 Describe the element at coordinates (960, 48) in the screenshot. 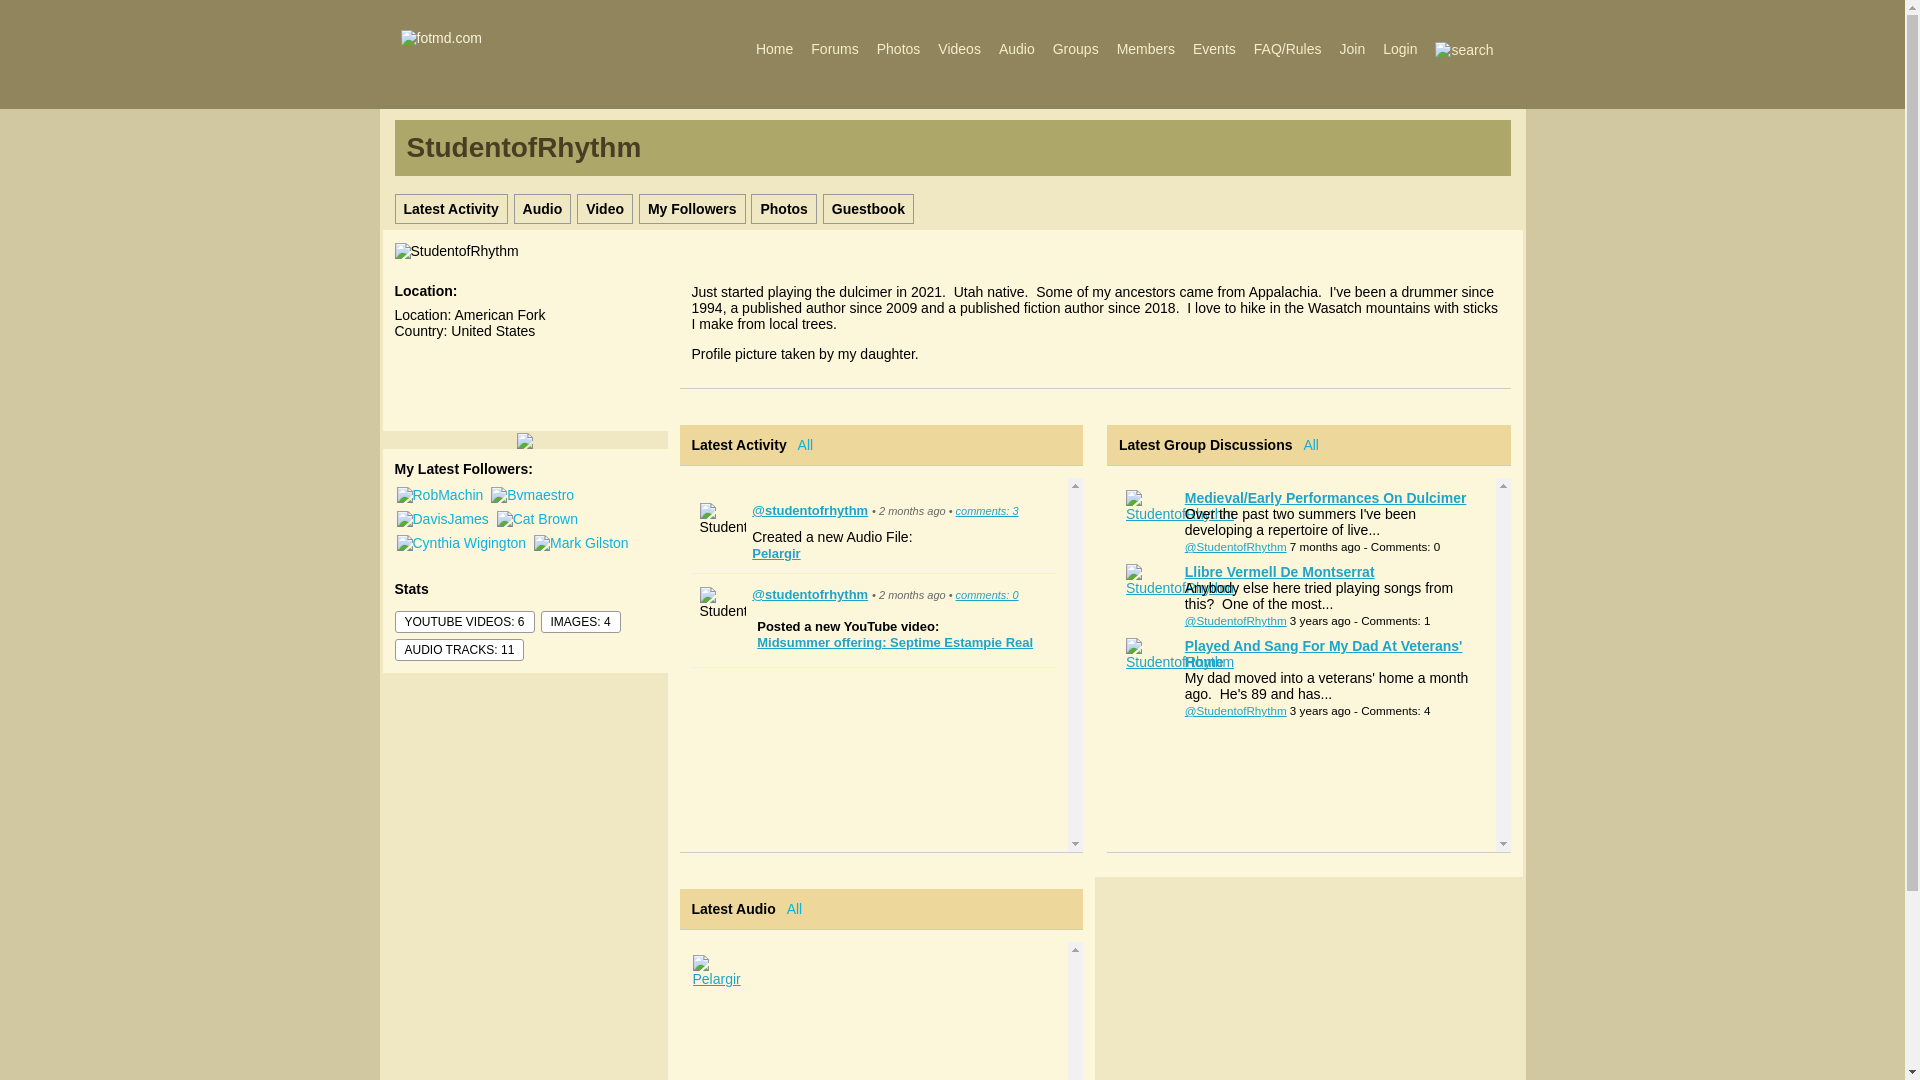

I see `Videos` at that location.